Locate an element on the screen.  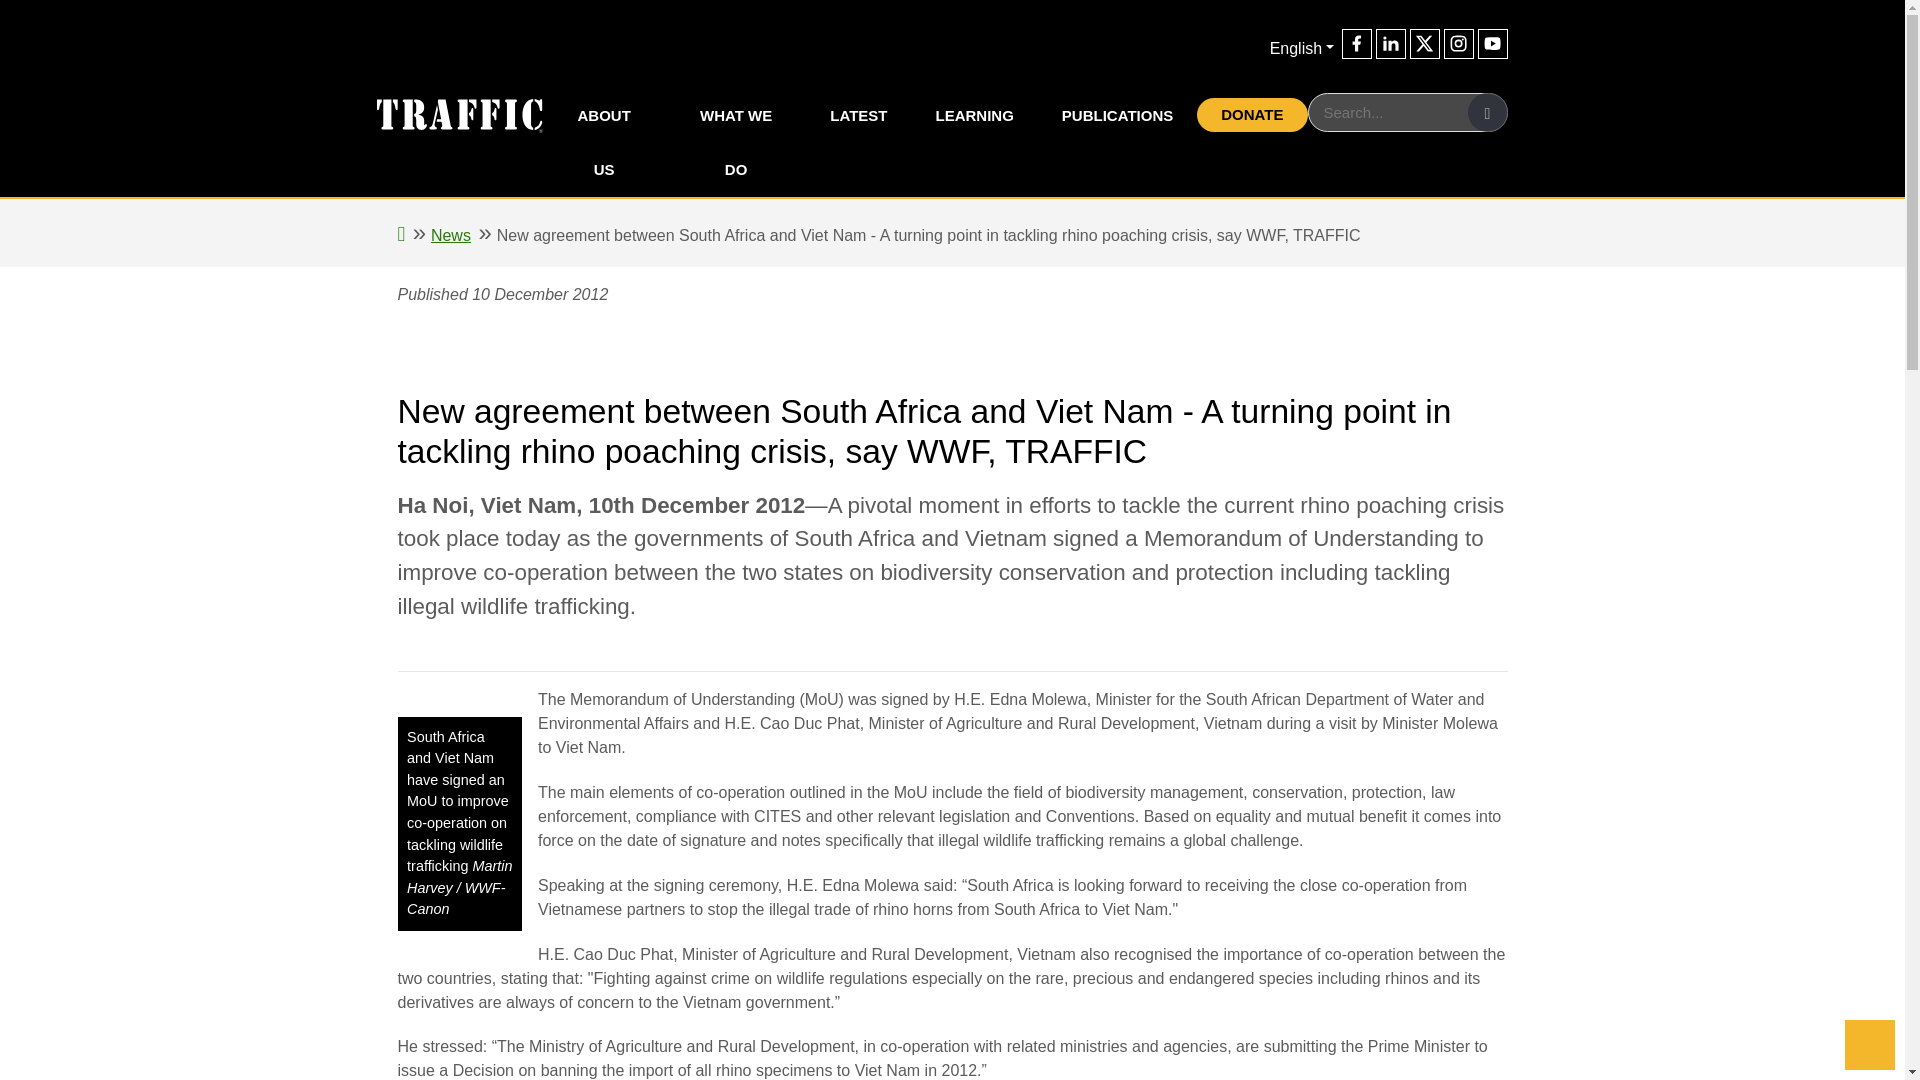
ABOUT US is located at coordinates (602, 142).